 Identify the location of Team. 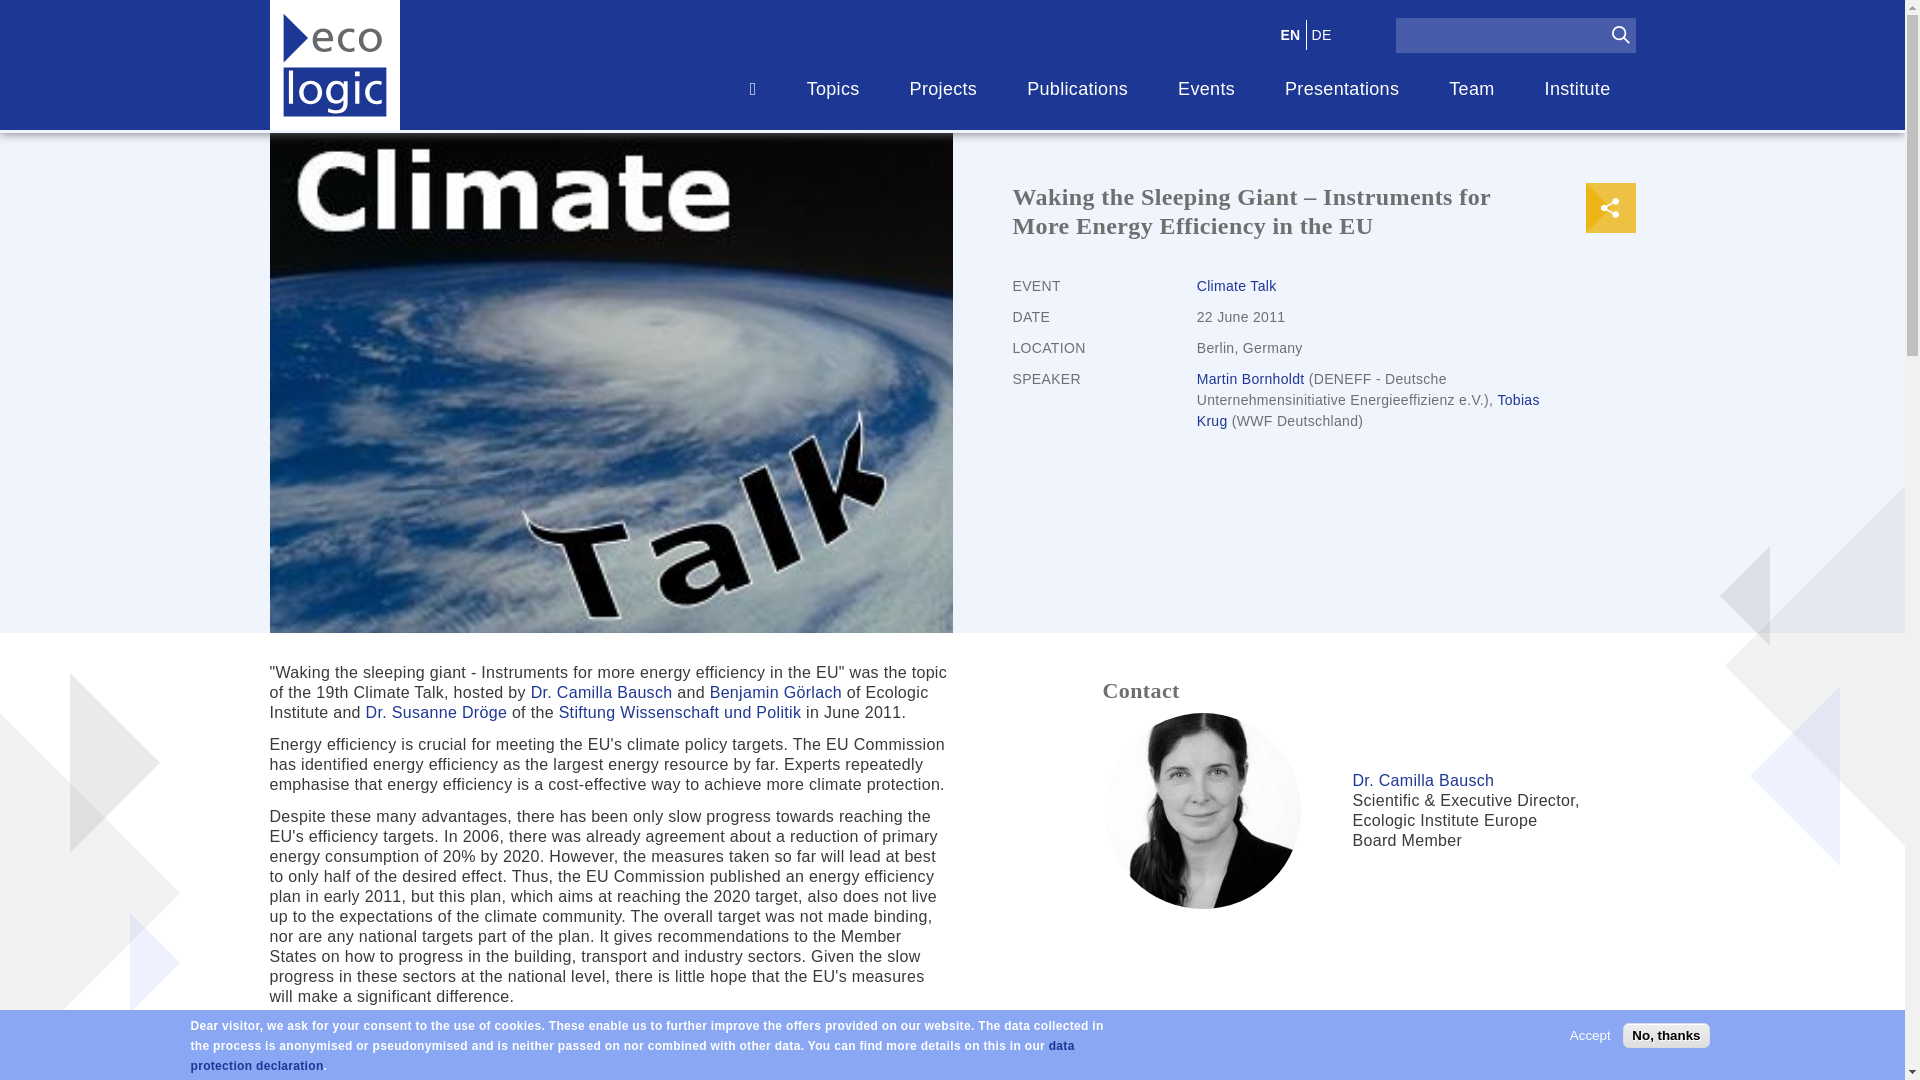
(1471, 89).